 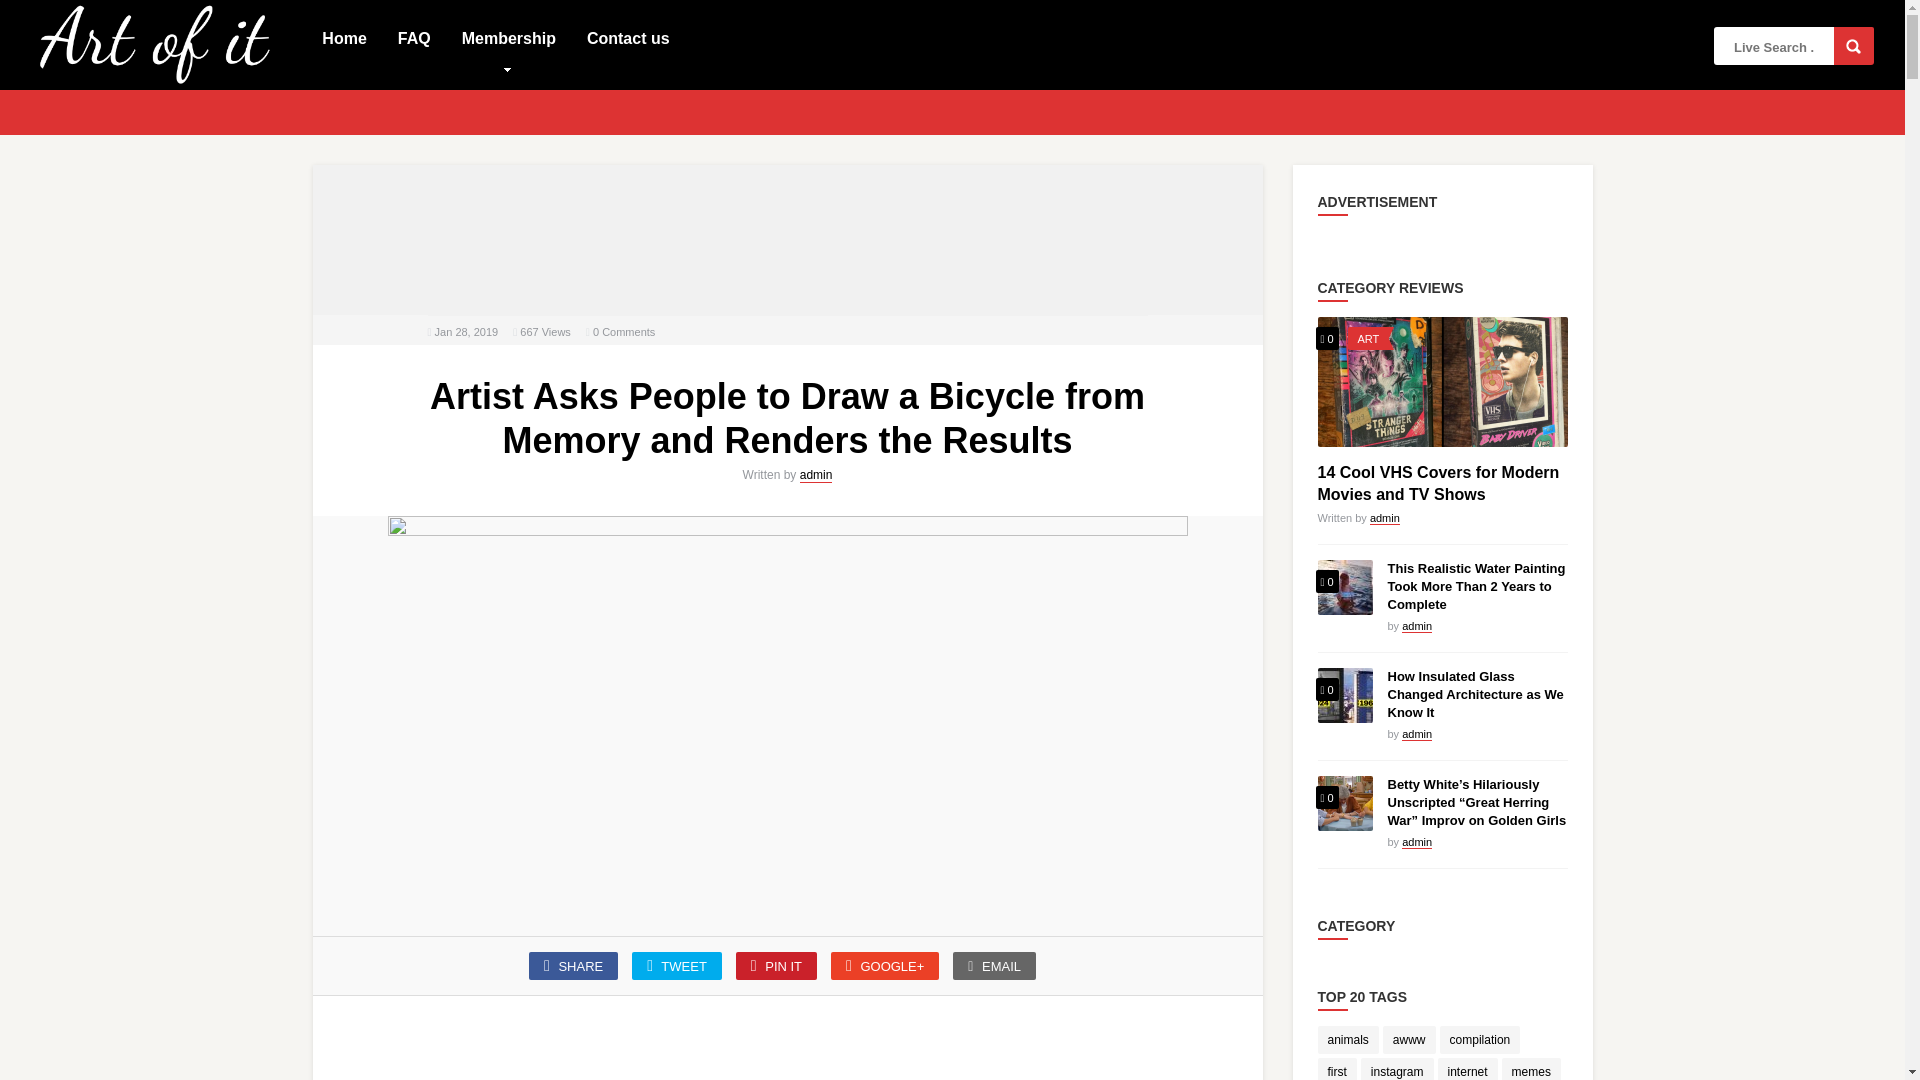 What do you see at coordinates (1384, 518) in the screenshot?
I see `Posts by admin` at bounding box center [1384, 518].